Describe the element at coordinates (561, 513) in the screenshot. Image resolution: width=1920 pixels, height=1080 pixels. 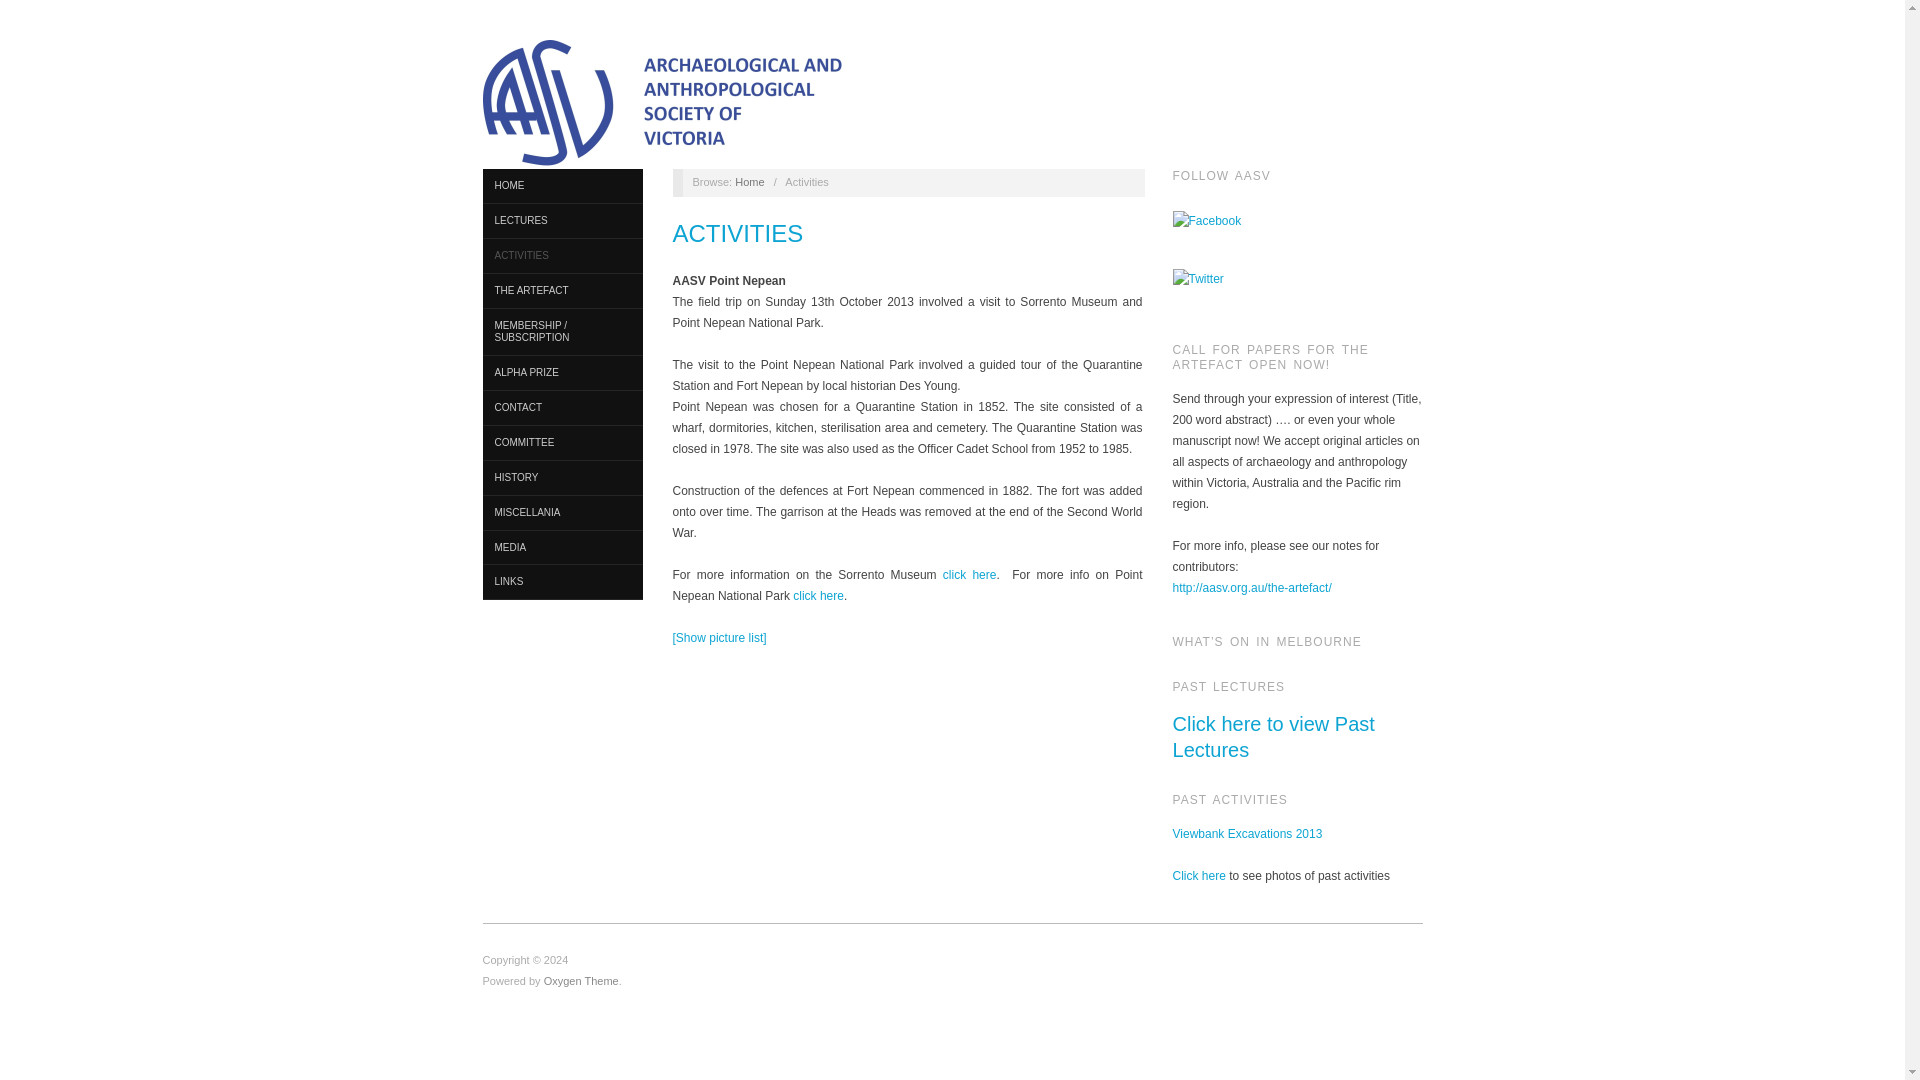
I see `MISCELLANIA` at that location.